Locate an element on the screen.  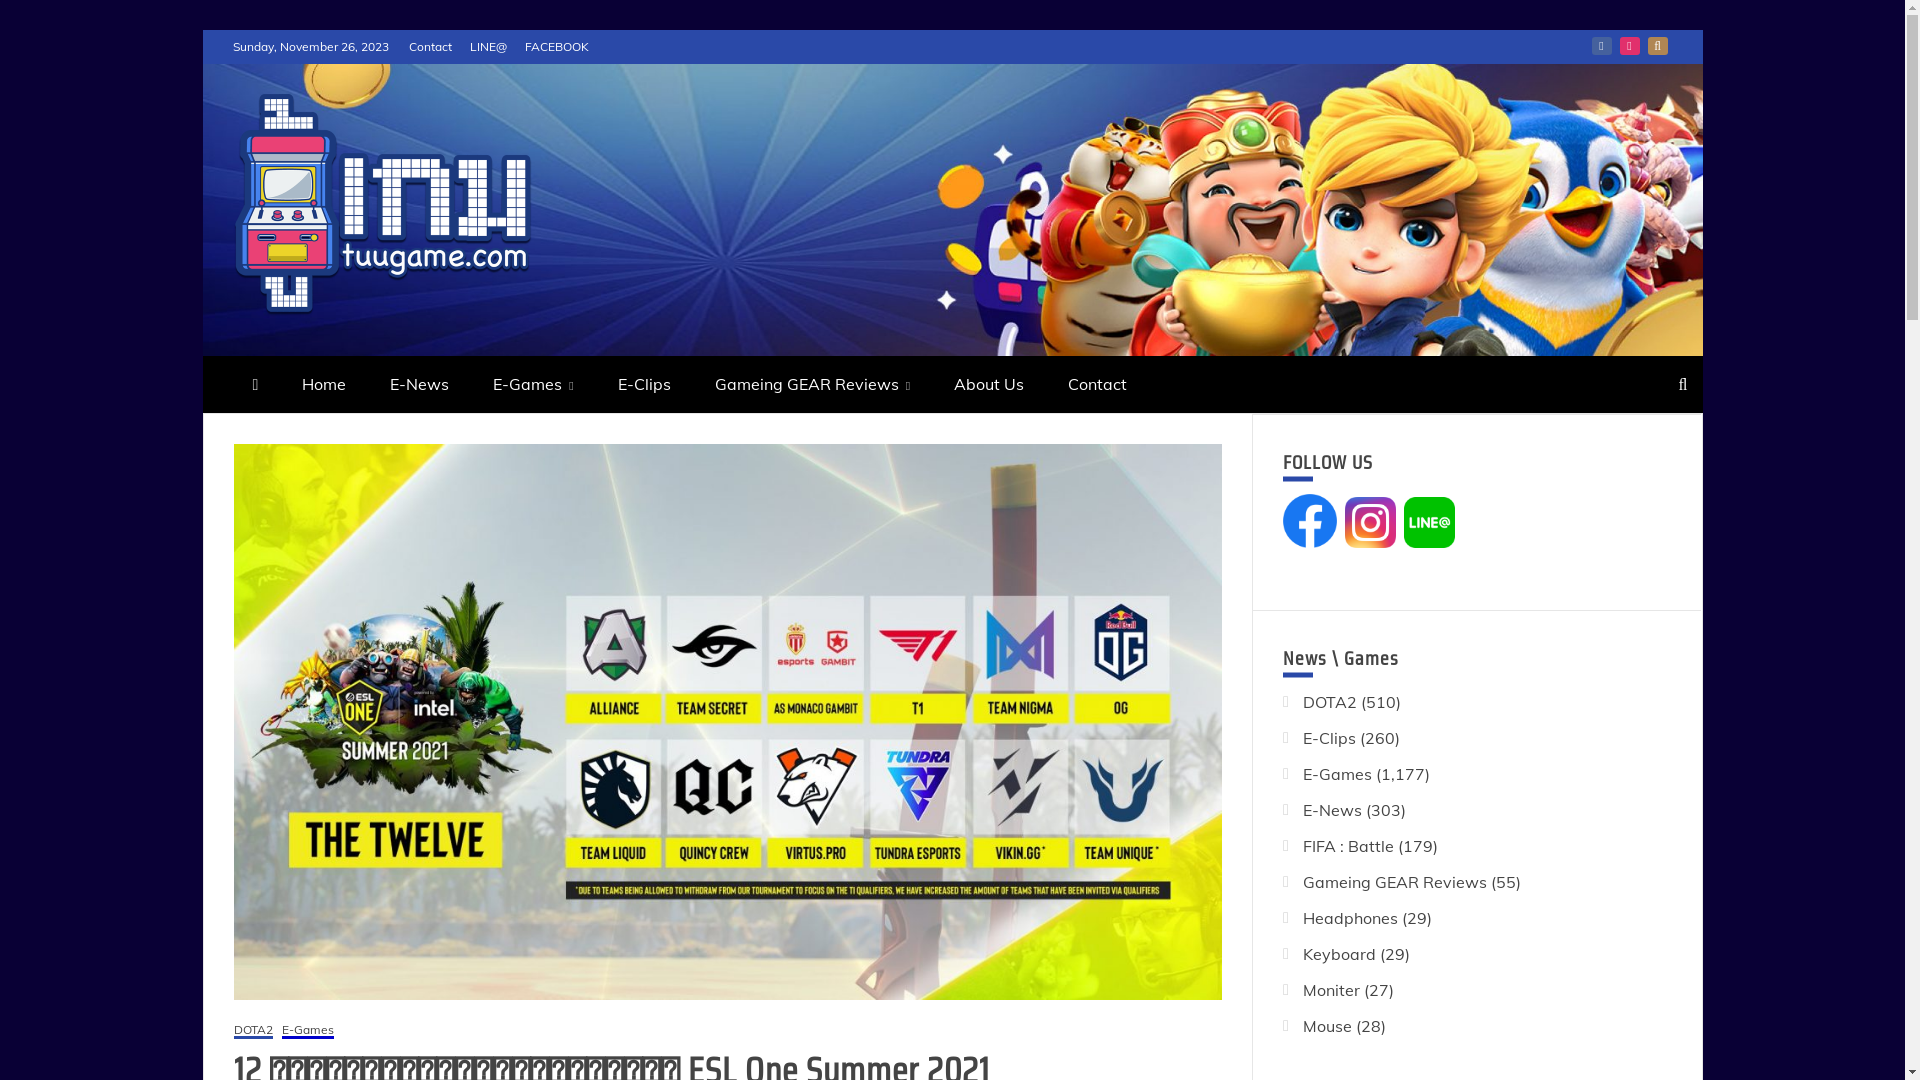
DOTA2 is located at coordinates (1330, 702).